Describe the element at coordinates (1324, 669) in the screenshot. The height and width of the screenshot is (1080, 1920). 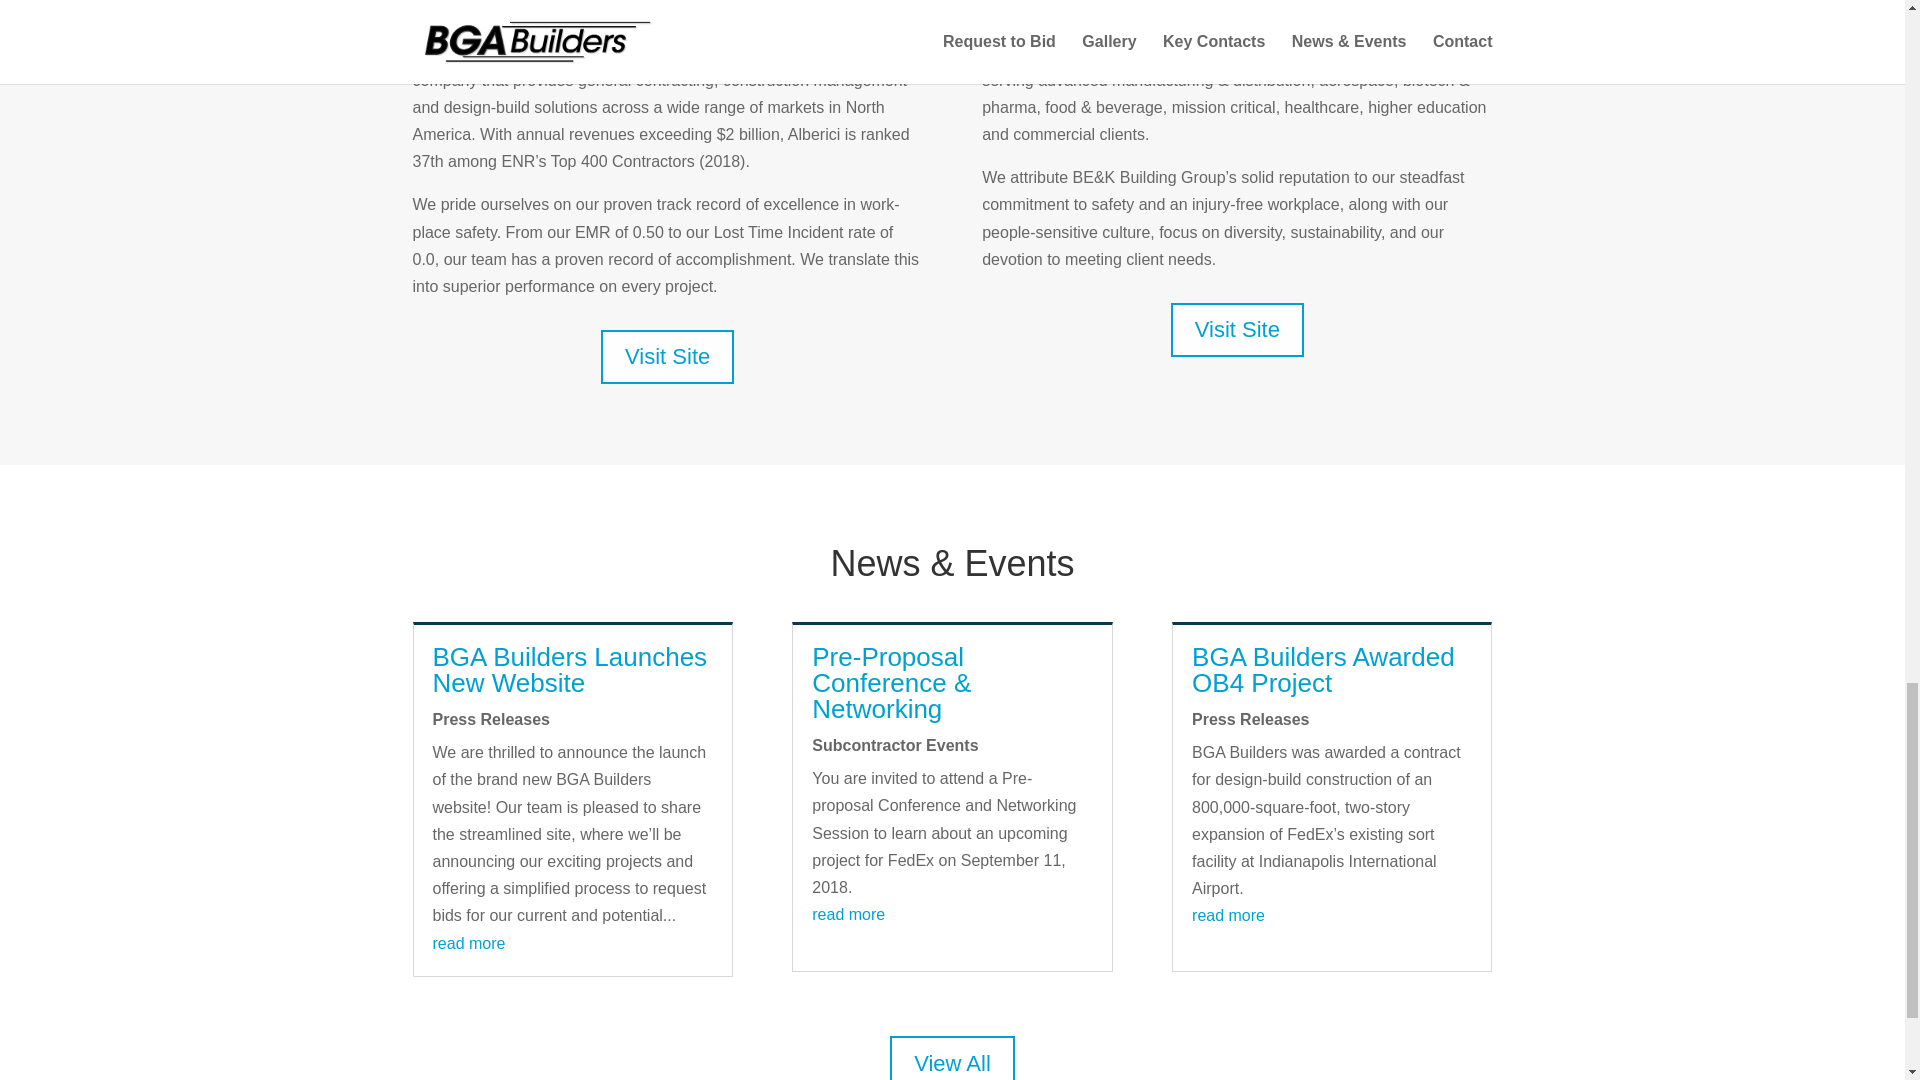
I see `BGA Builders Awarded OB4 Project` at that location.